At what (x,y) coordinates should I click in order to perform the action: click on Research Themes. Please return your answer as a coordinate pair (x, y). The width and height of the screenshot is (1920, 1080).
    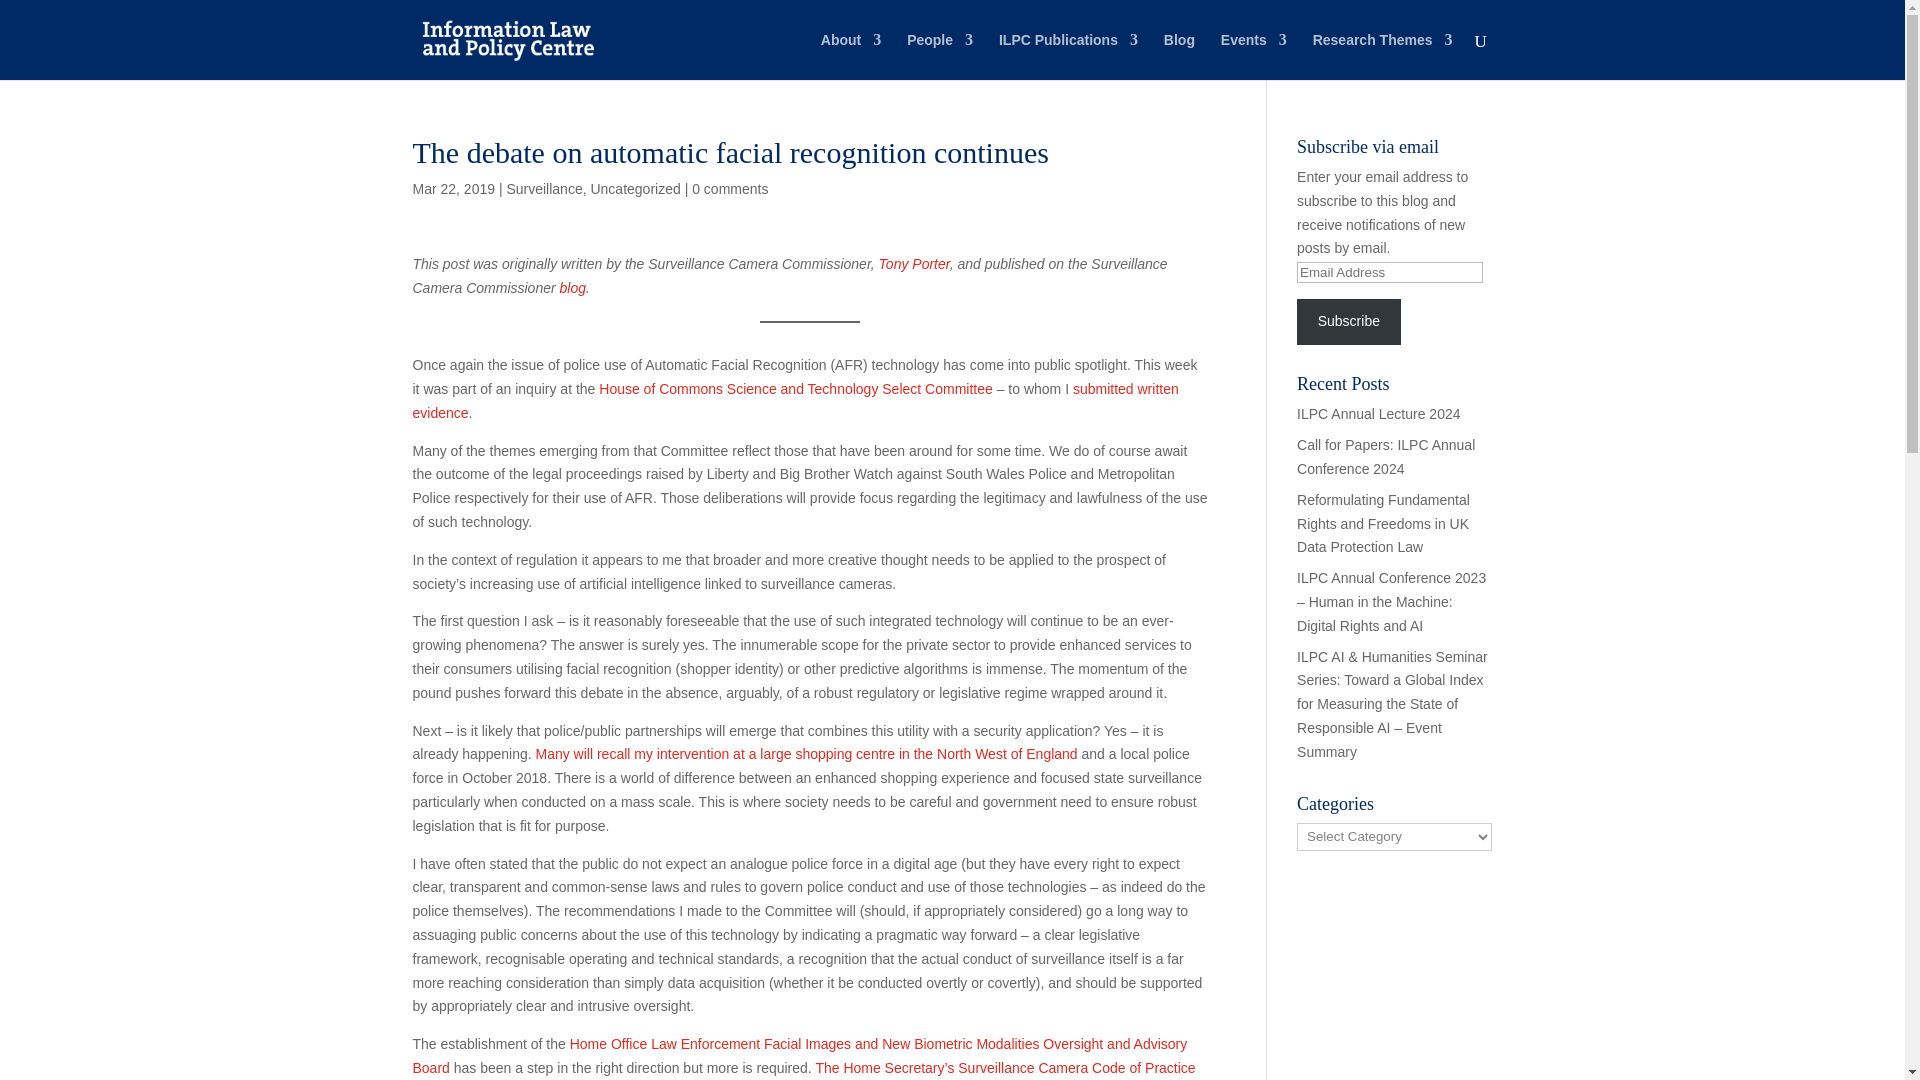
    Looking at the image, I should click on (1383, 56).